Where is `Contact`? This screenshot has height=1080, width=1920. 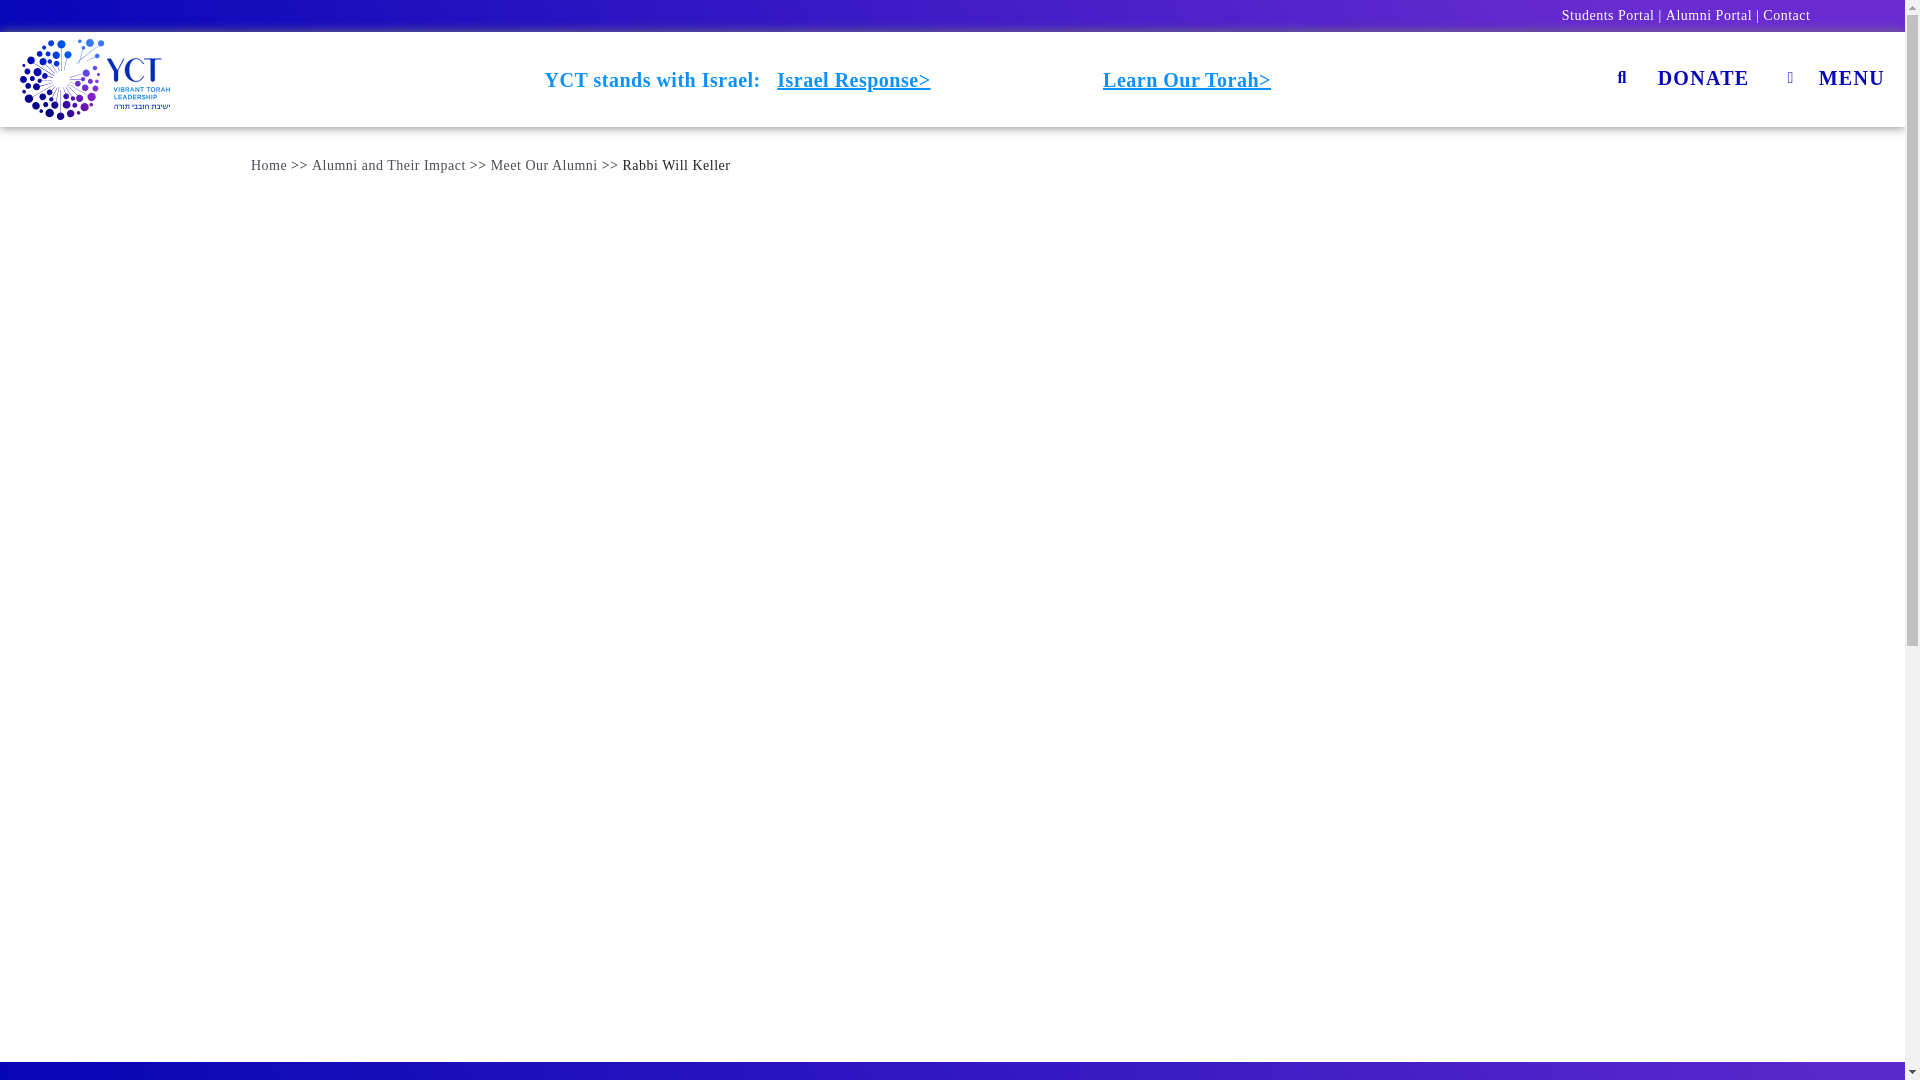
Contact is located at coordinates (1786, 14).